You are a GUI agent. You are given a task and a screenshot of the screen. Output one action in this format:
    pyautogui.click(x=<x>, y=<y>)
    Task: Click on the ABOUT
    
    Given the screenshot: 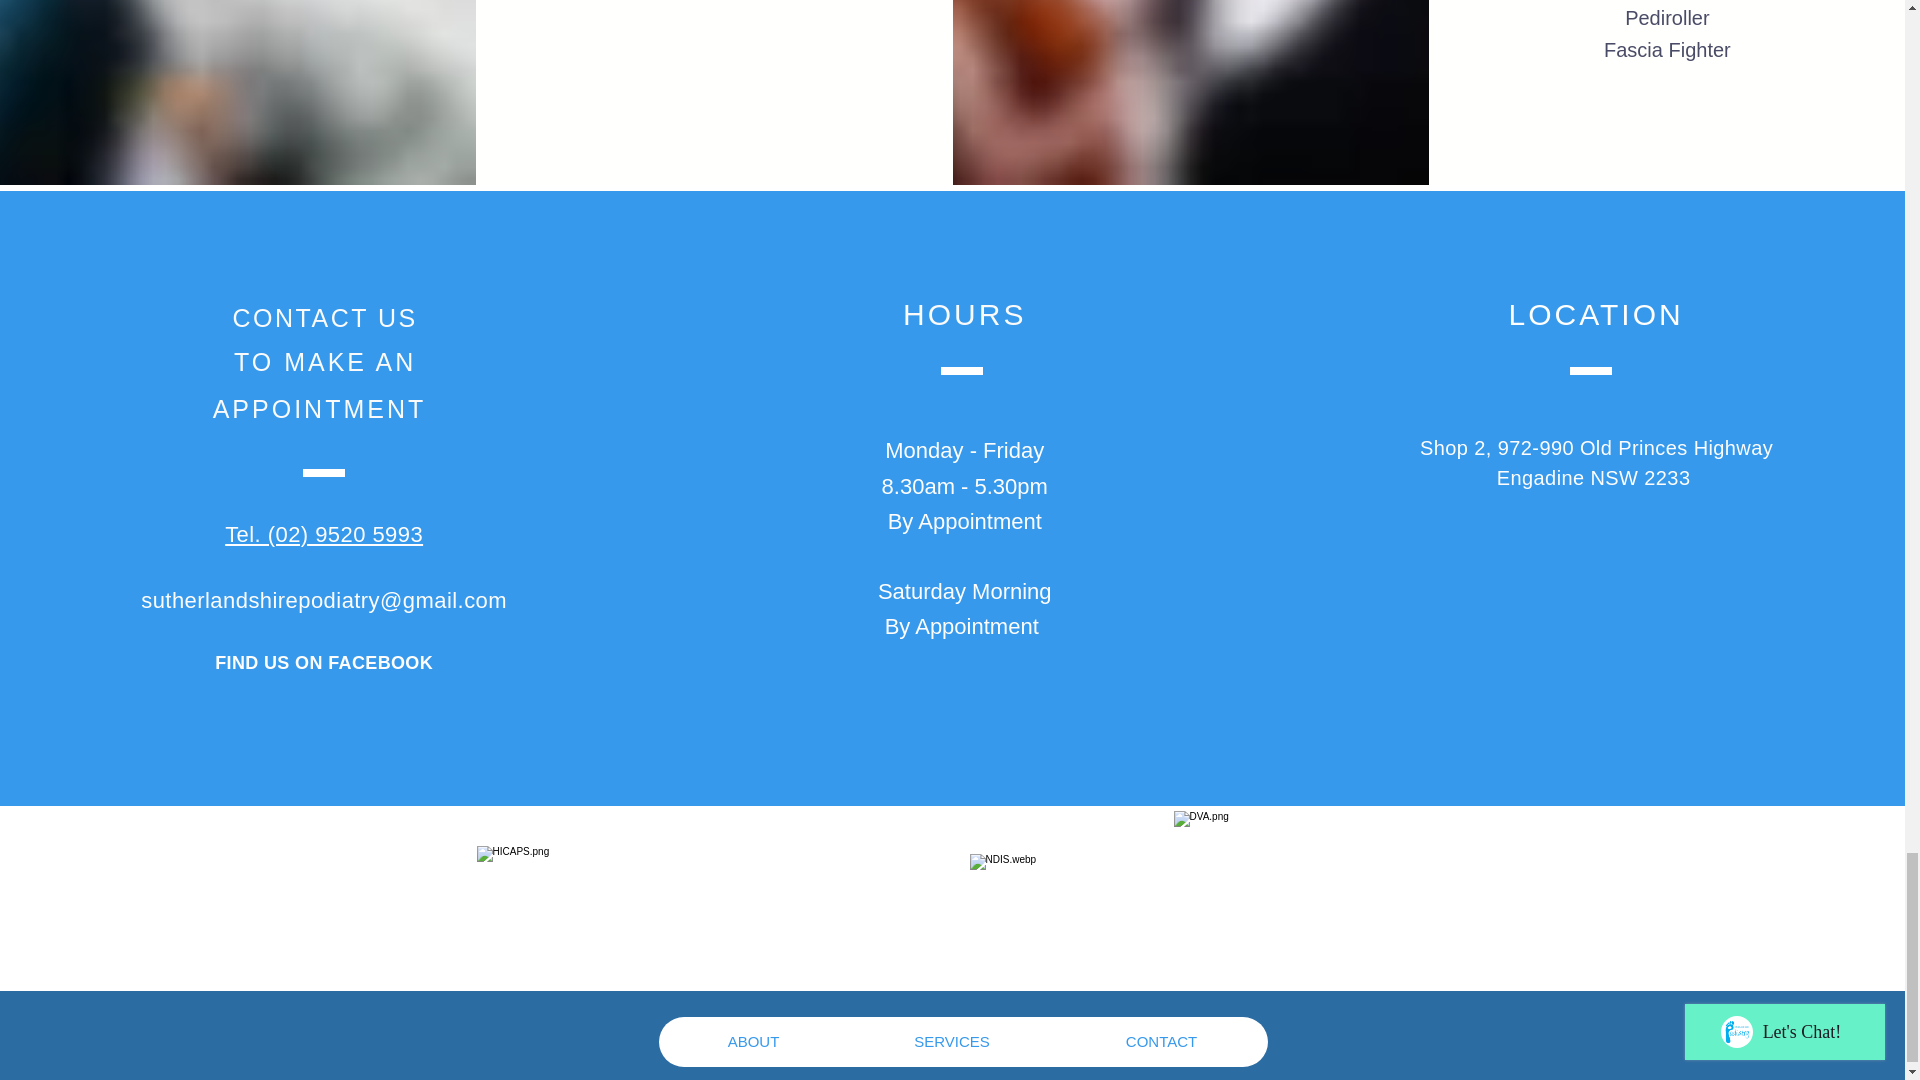 What is the action you would take?
    pyautogui.click(x=753, y=1042)
    